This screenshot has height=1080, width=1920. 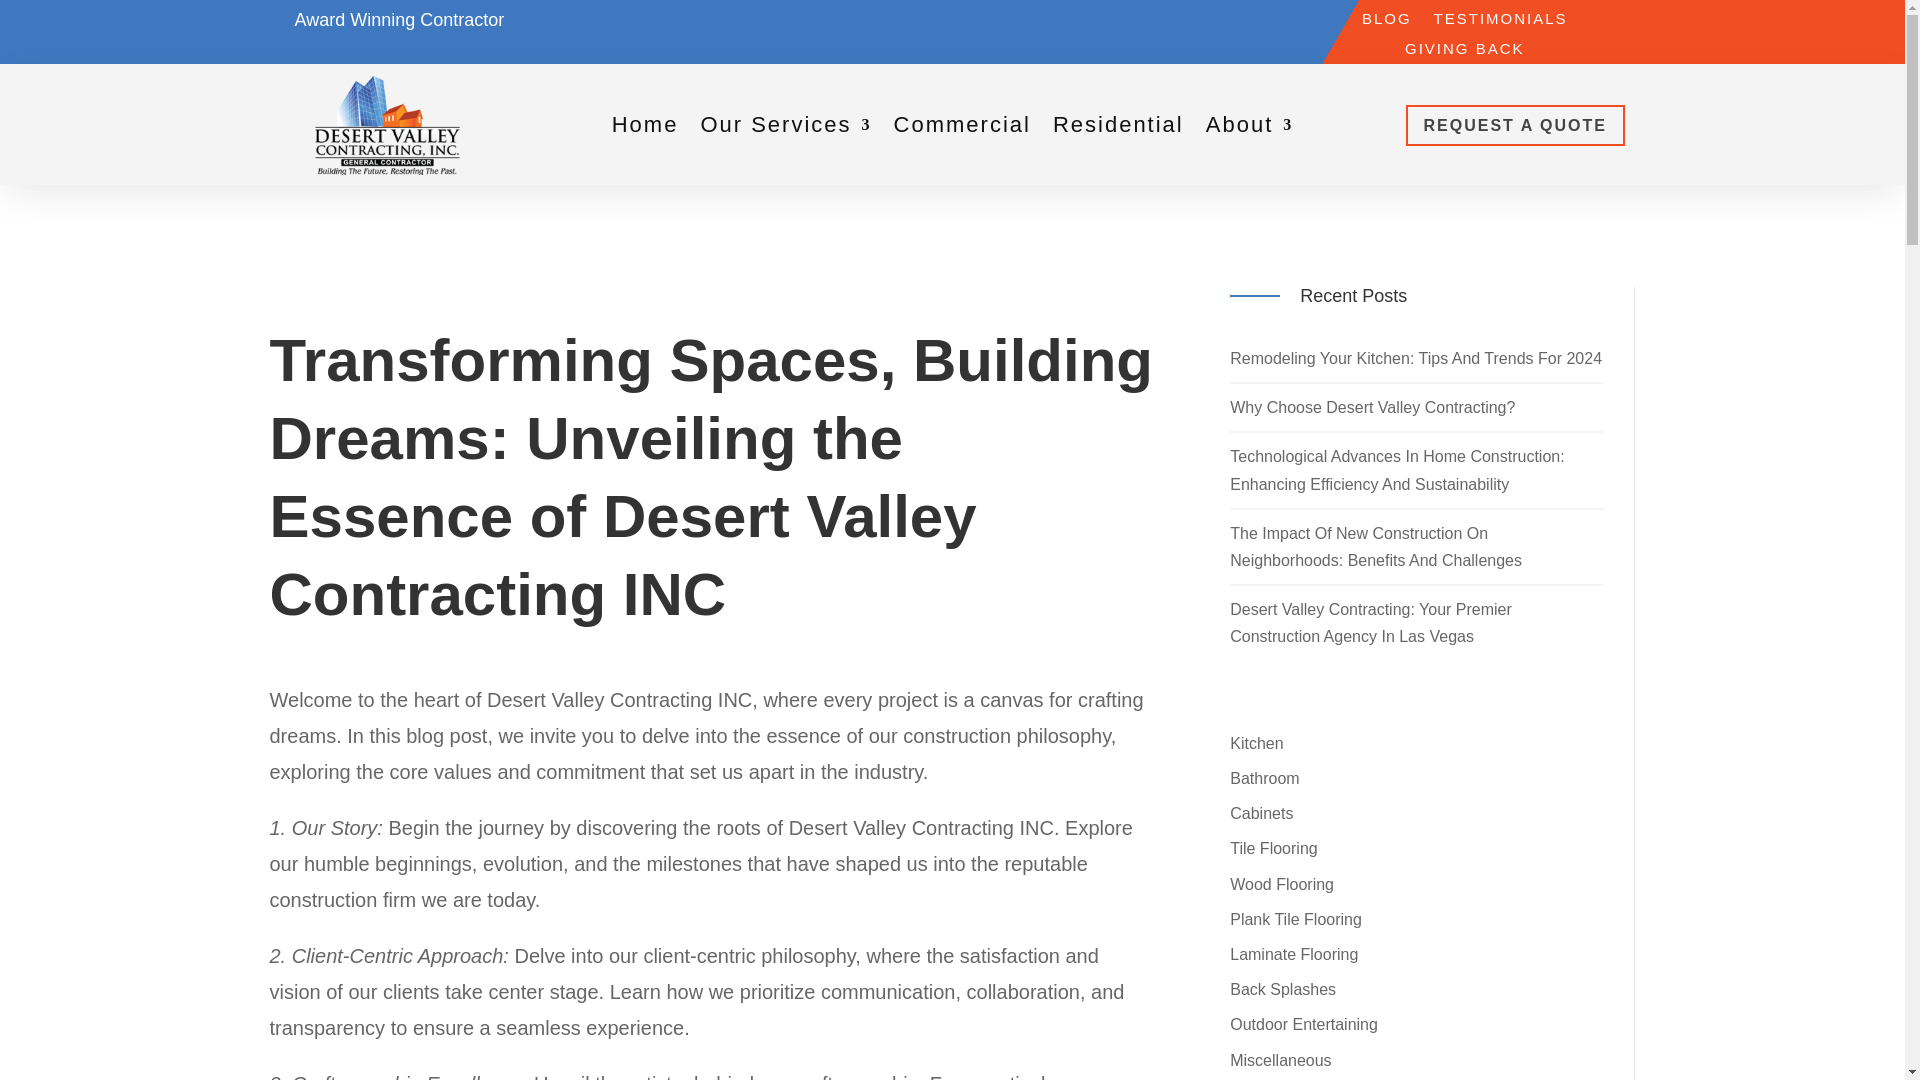 I want to click on REQUEST A QUOTE, so click(x=1516, y=124).